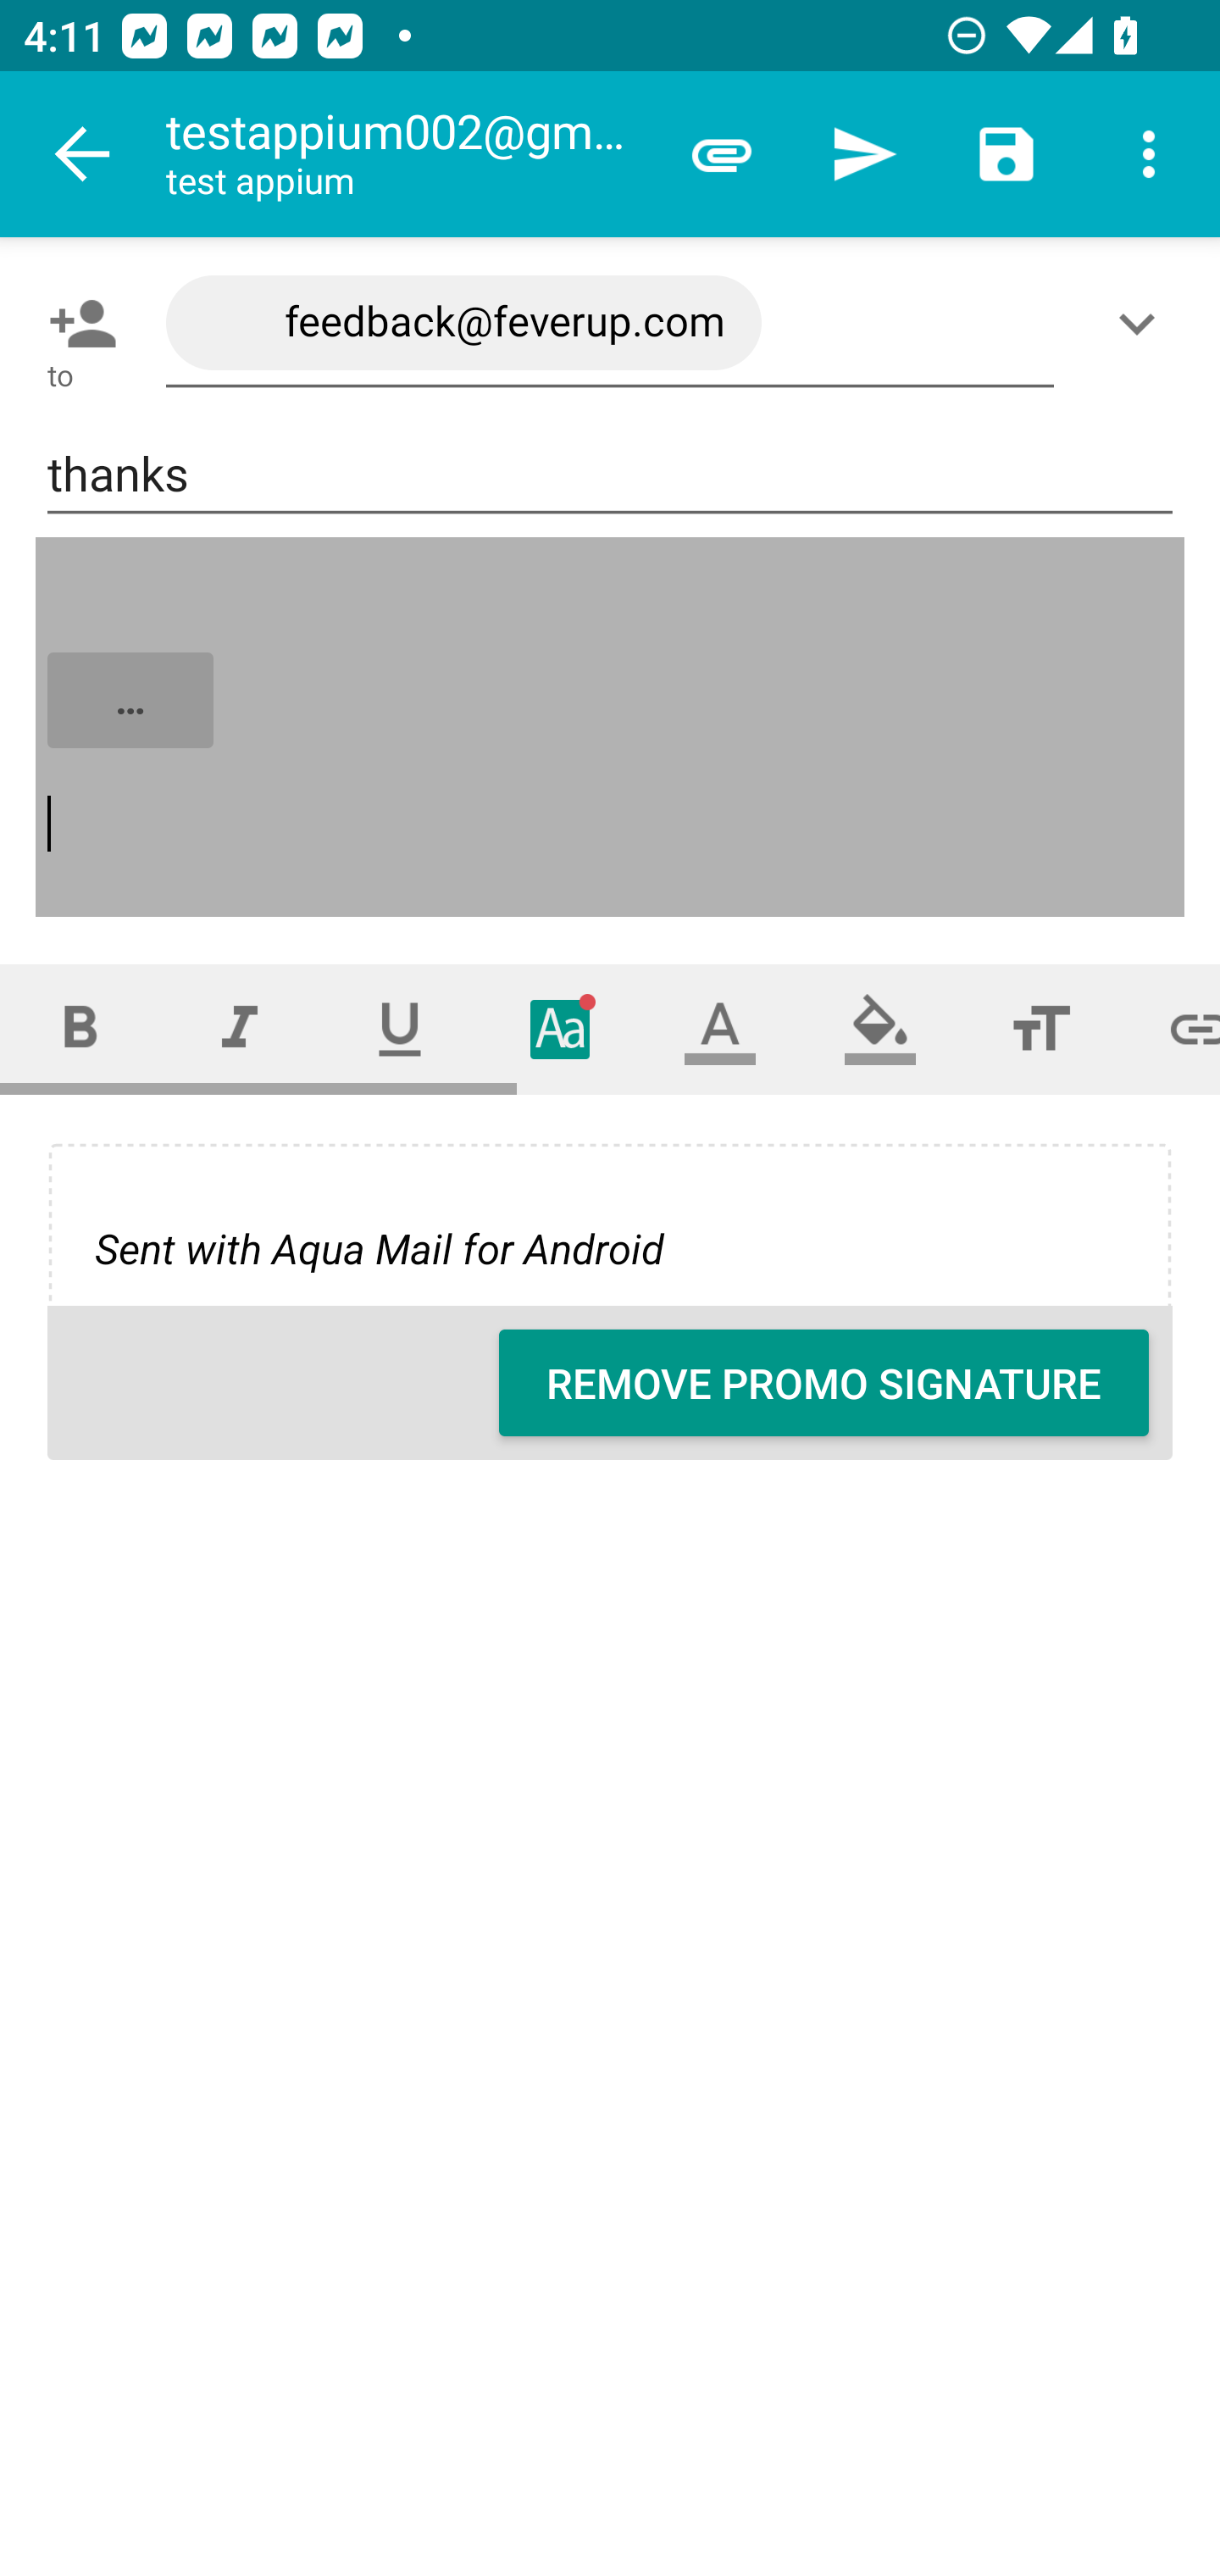 The image size is (1220, 2576). Describe the element at coordinates (1006, 154) in the screenshot. I see `Save` at that location.